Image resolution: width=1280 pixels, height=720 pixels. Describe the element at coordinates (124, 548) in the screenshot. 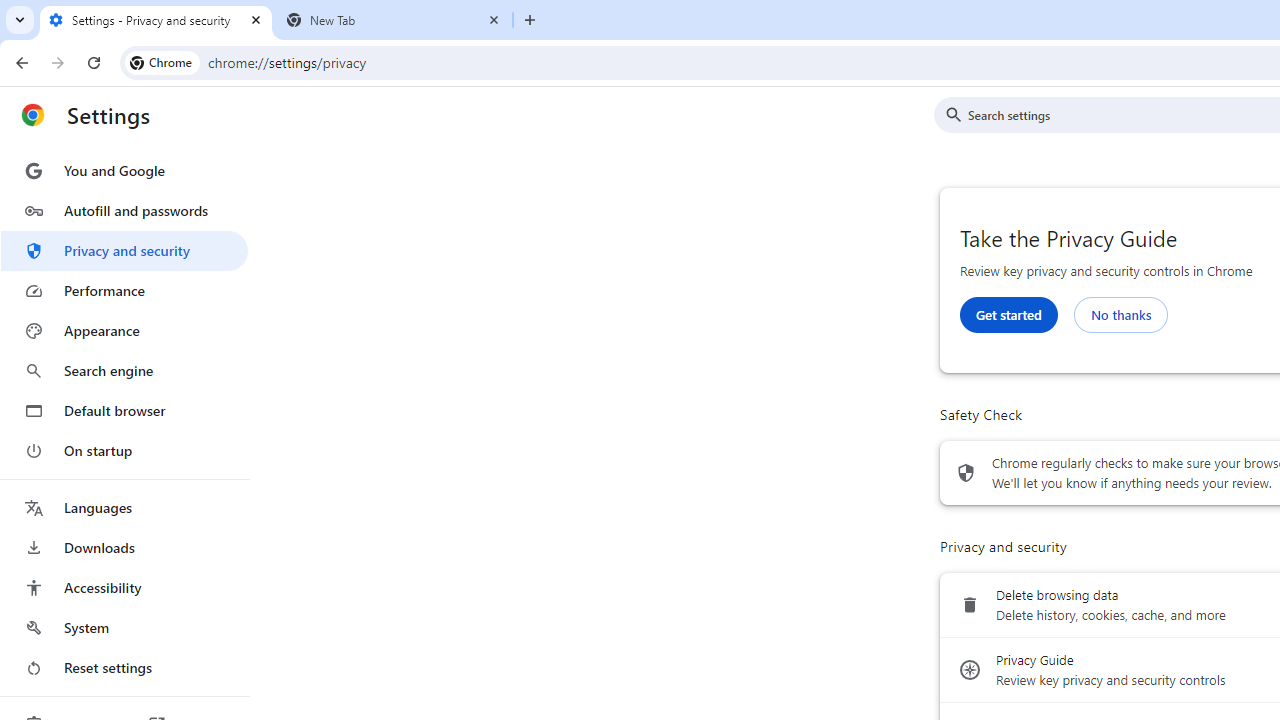

I see `Downloads` at that location.